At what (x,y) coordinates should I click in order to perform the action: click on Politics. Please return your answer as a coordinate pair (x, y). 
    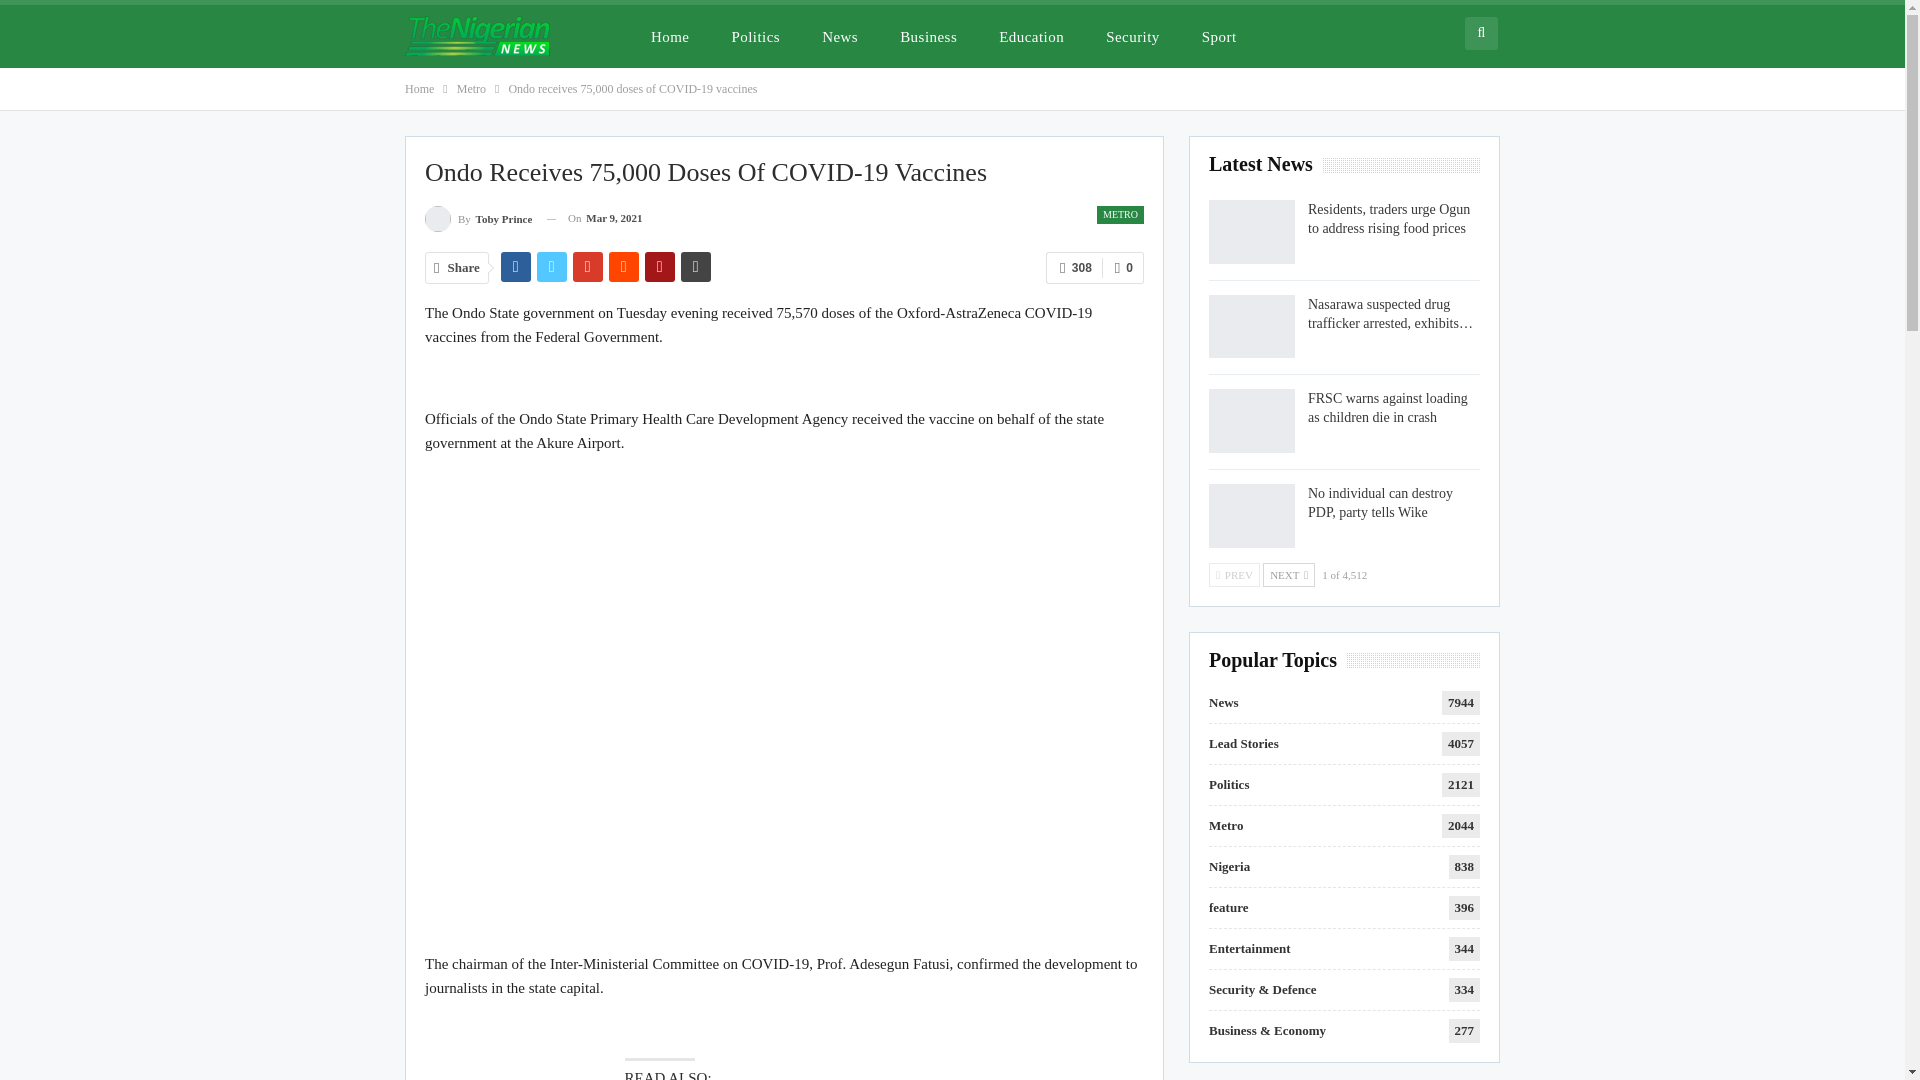
    Looking at the image, I should click on (755, 36).